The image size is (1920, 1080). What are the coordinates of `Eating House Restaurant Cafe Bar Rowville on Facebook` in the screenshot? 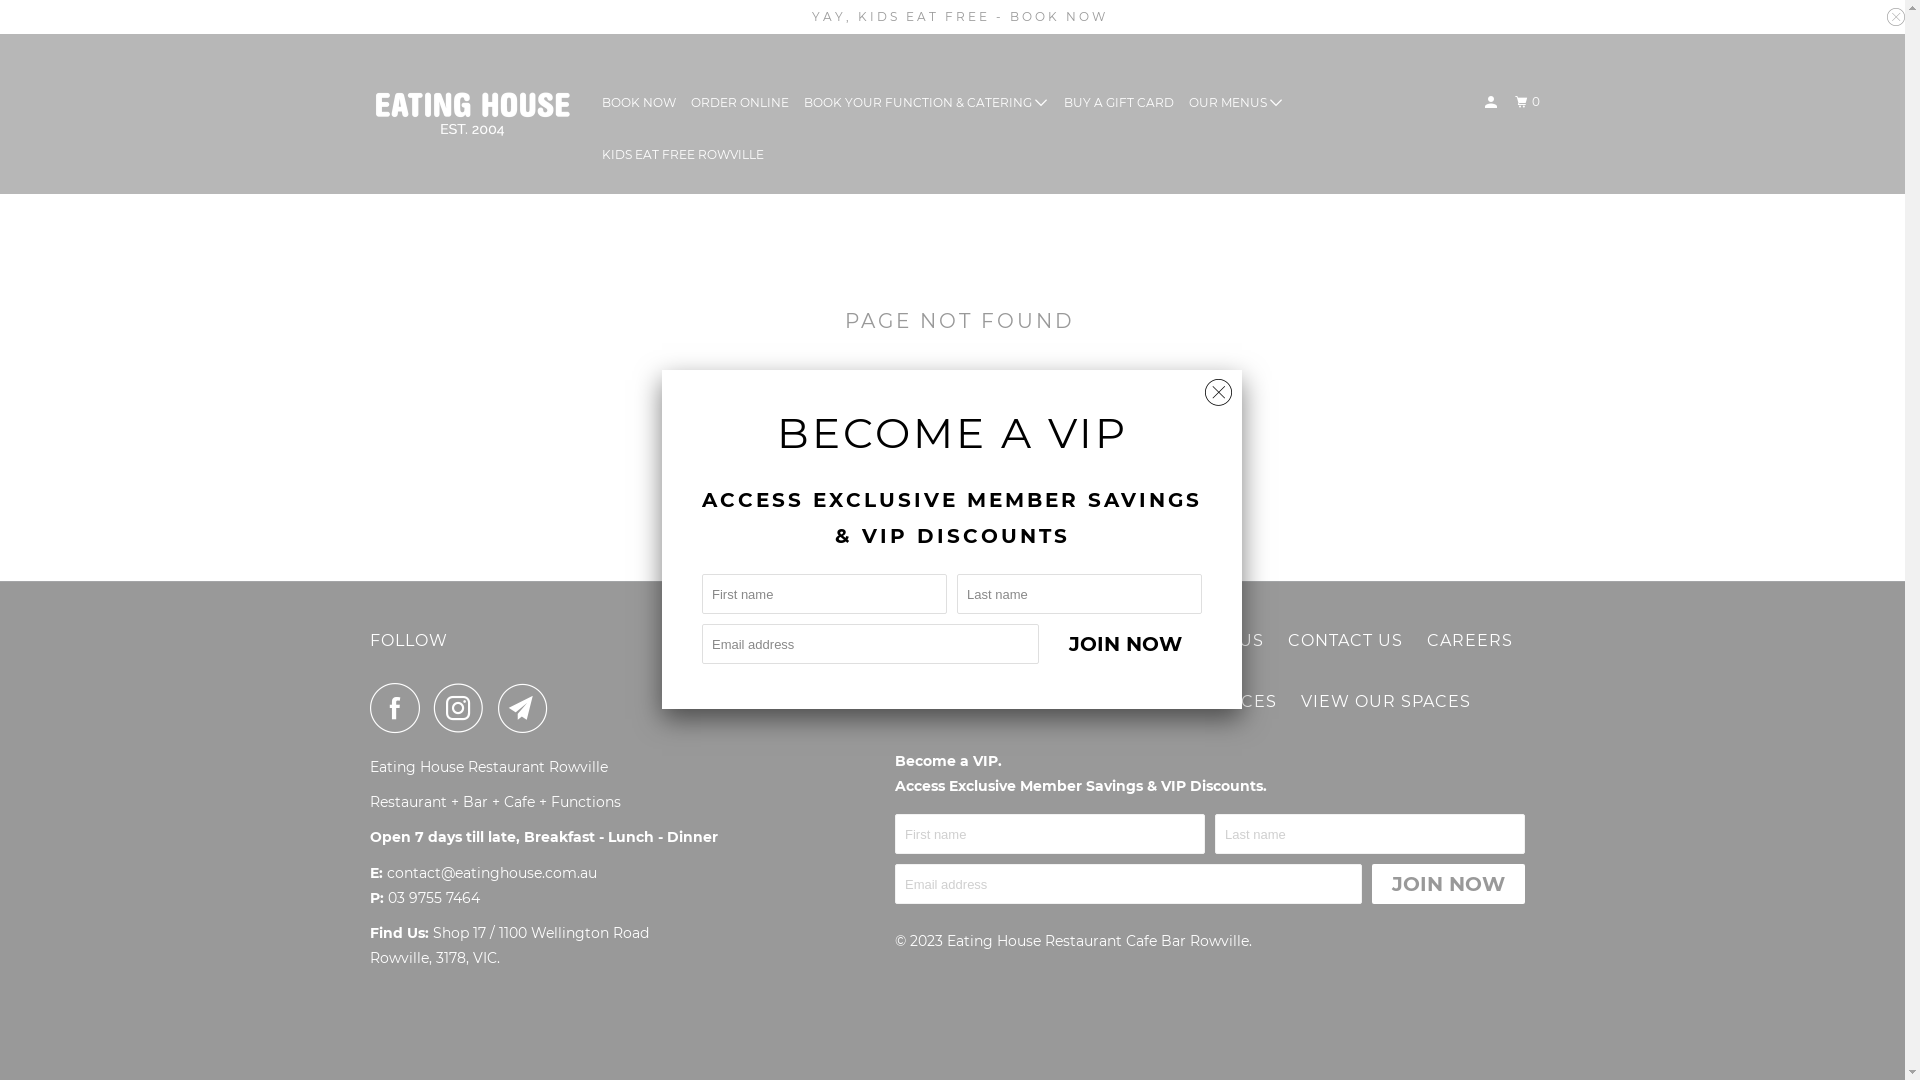 It's located at (400, 708).